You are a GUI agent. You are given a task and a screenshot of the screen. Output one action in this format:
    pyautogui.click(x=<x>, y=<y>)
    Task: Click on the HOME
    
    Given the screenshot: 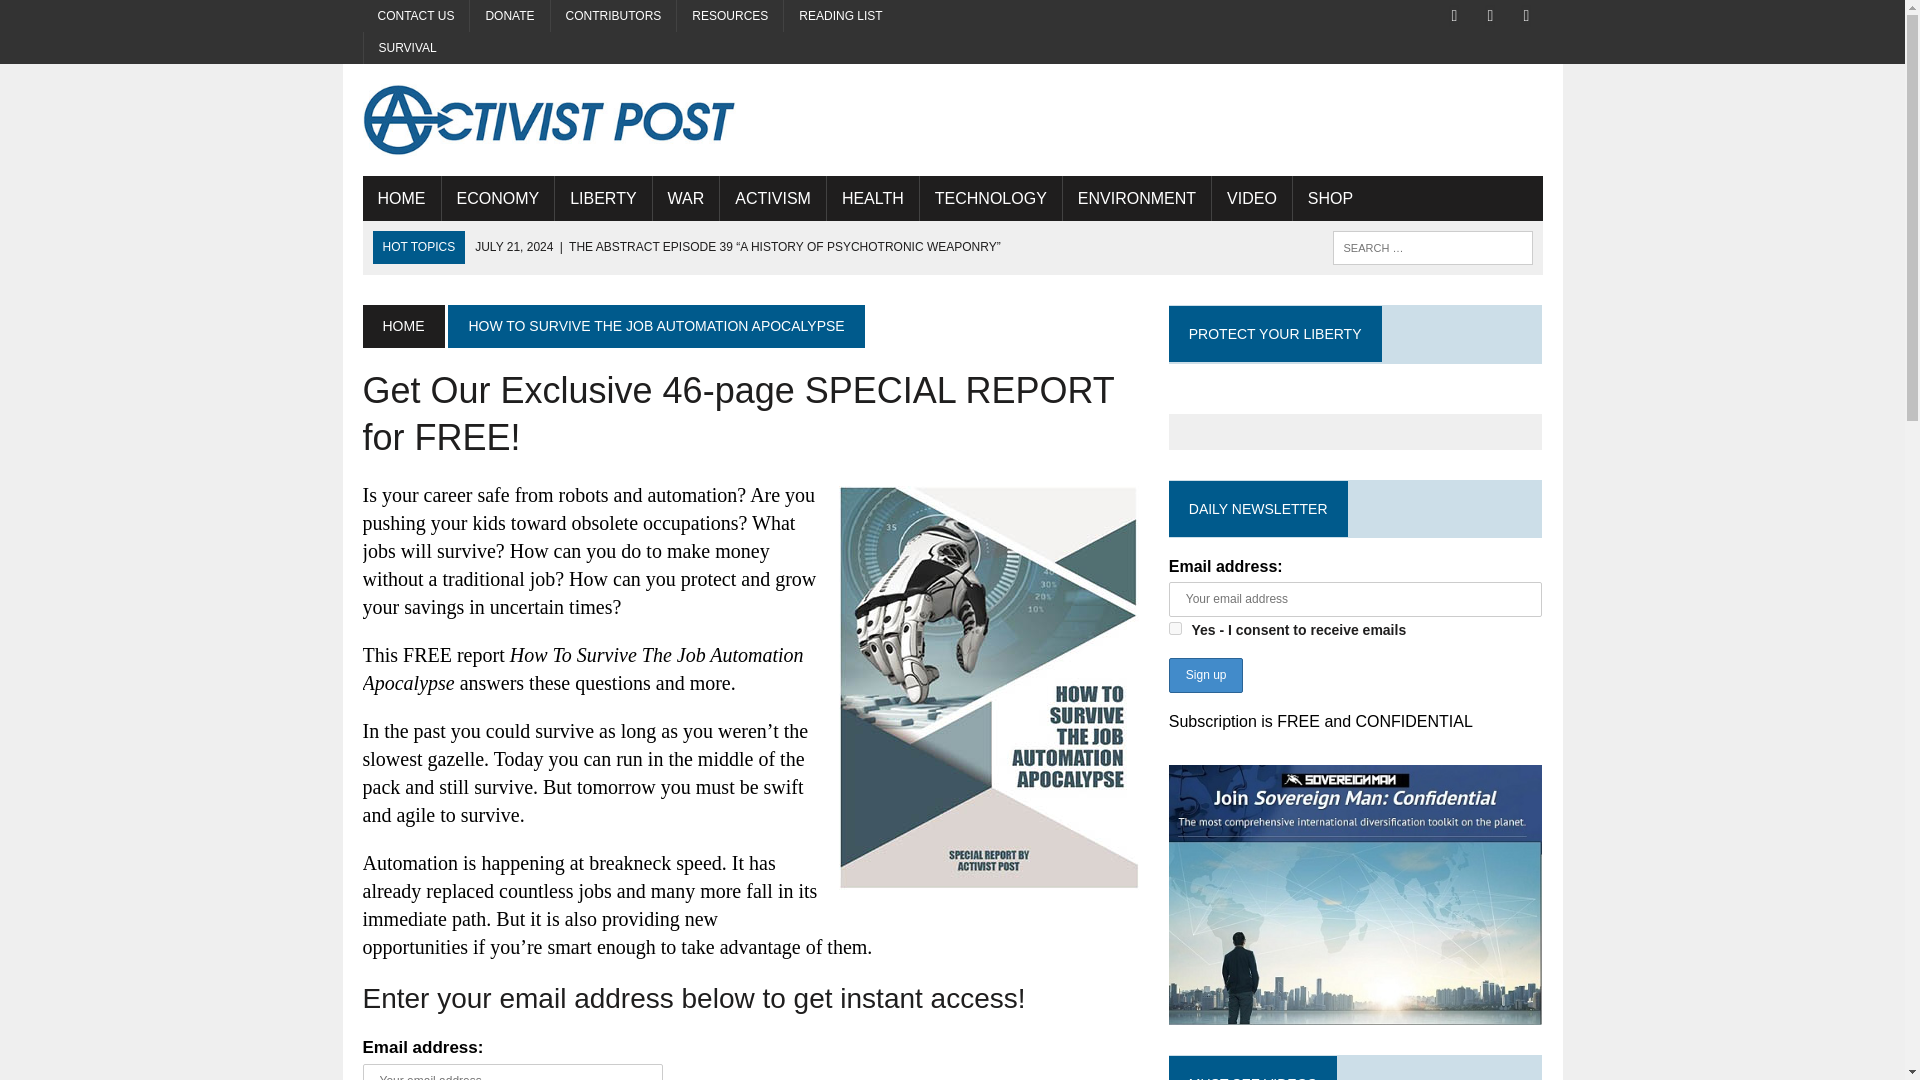 What is the action you would take?
    pyautogui.click(x=400, y=199)
    